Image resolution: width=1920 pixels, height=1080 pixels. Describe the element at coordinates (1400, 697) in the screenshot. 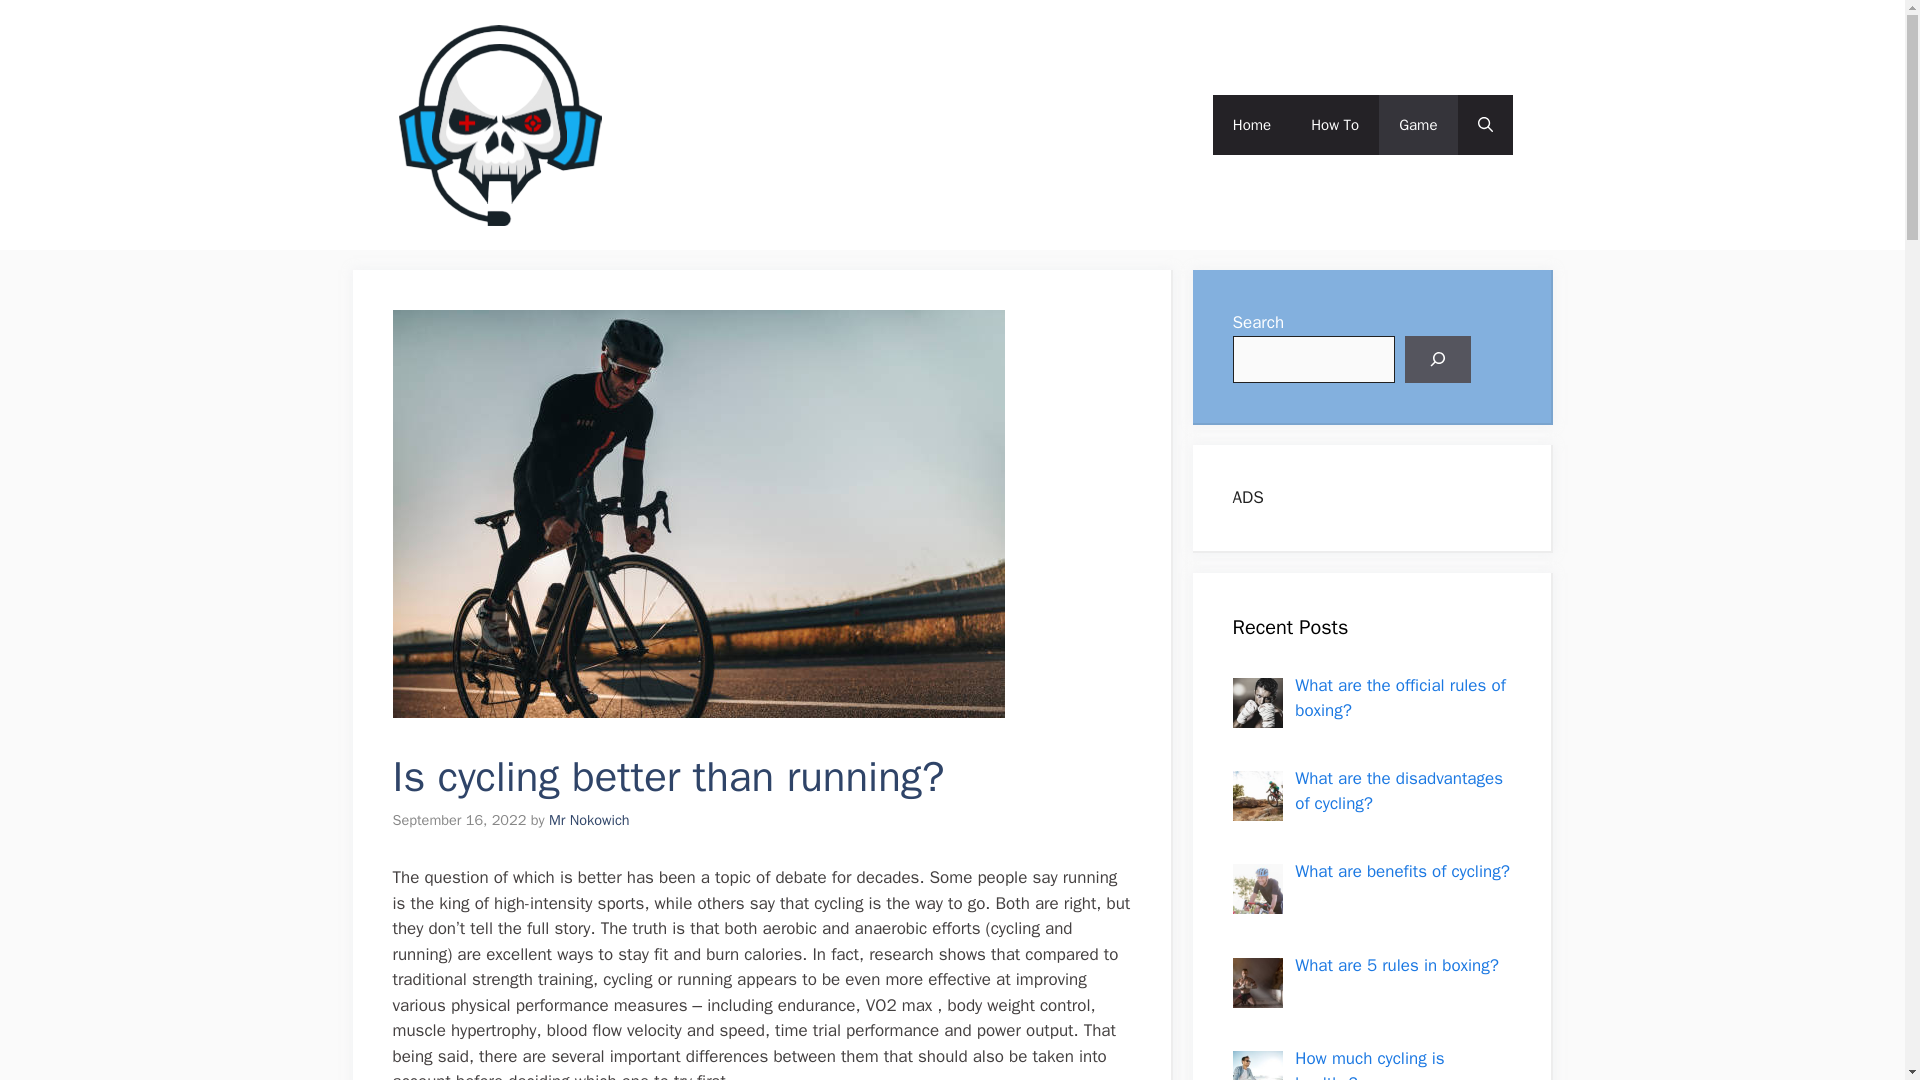

I see `What are the official rules of boxing?` at that location.